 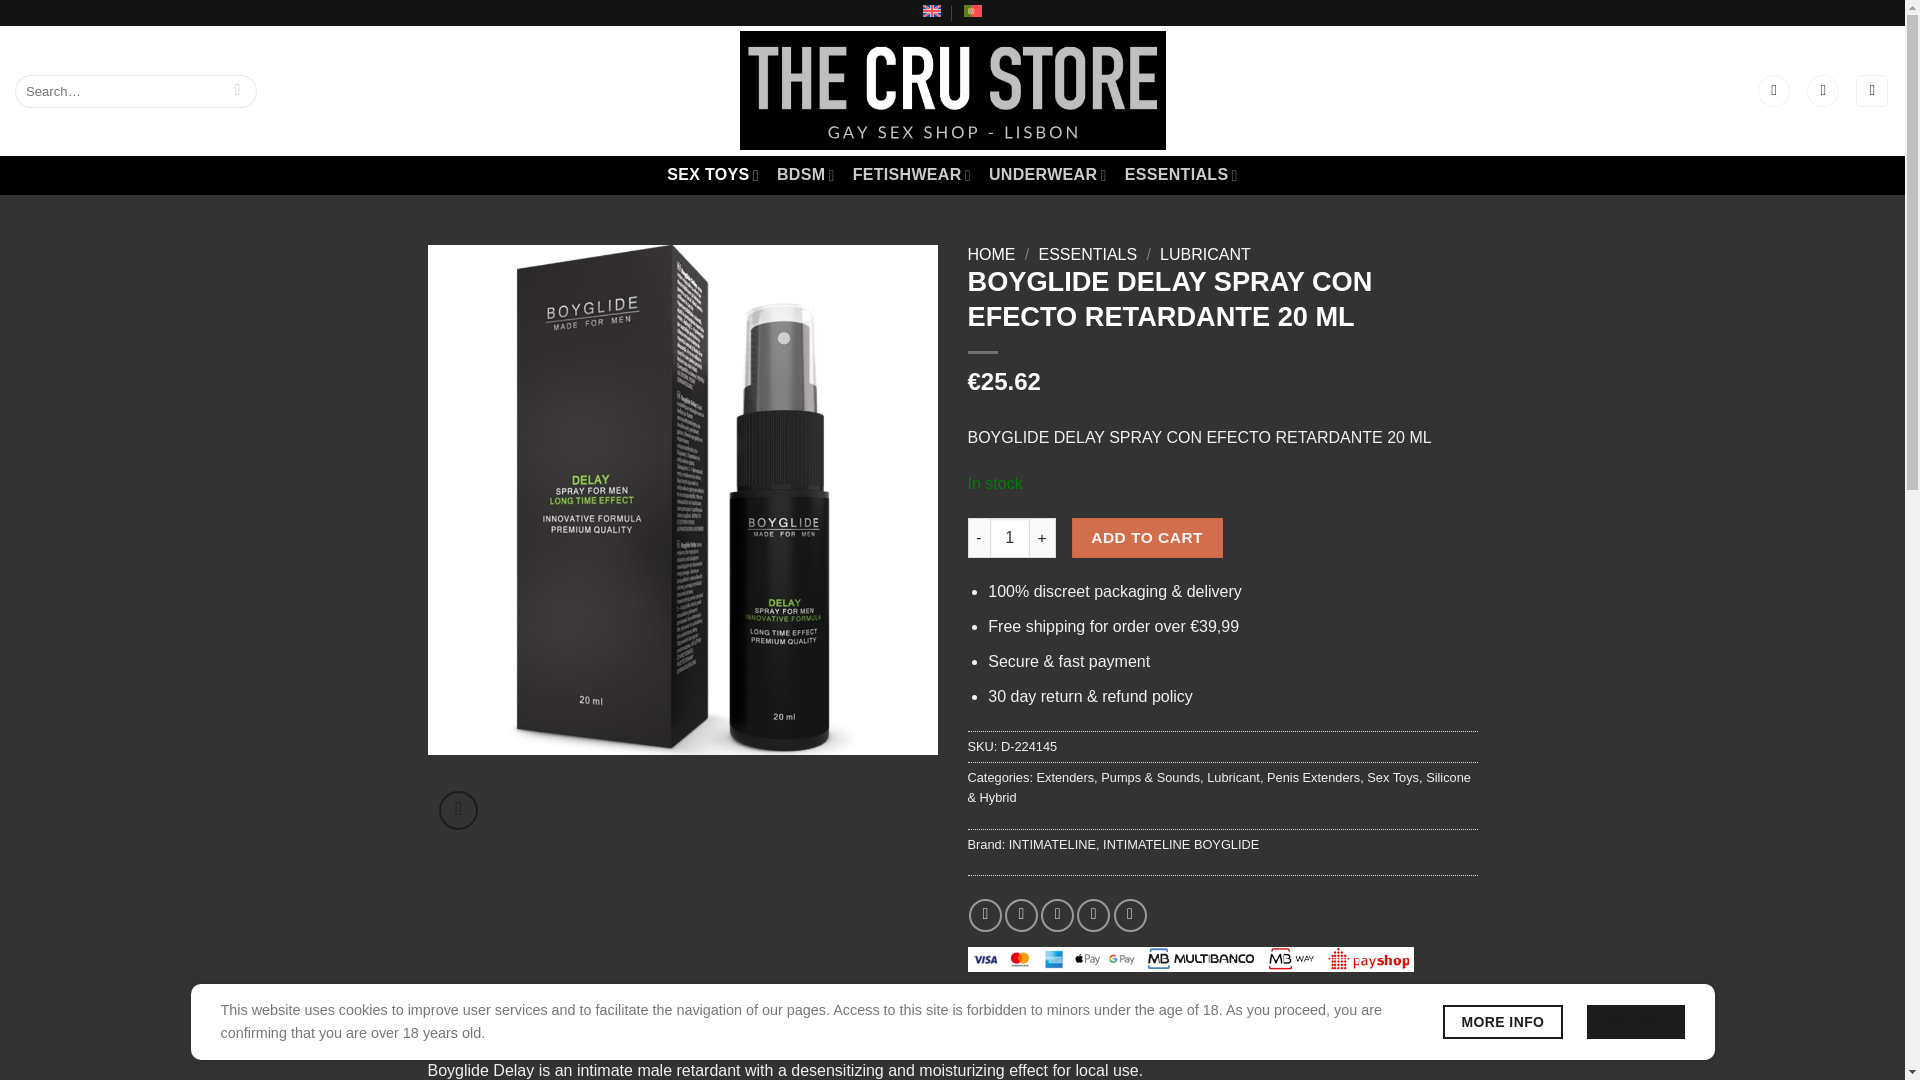 What do you see at coordinates (236, 91) in the screenshot?
I see `Search` at bounding box center [236, 91].